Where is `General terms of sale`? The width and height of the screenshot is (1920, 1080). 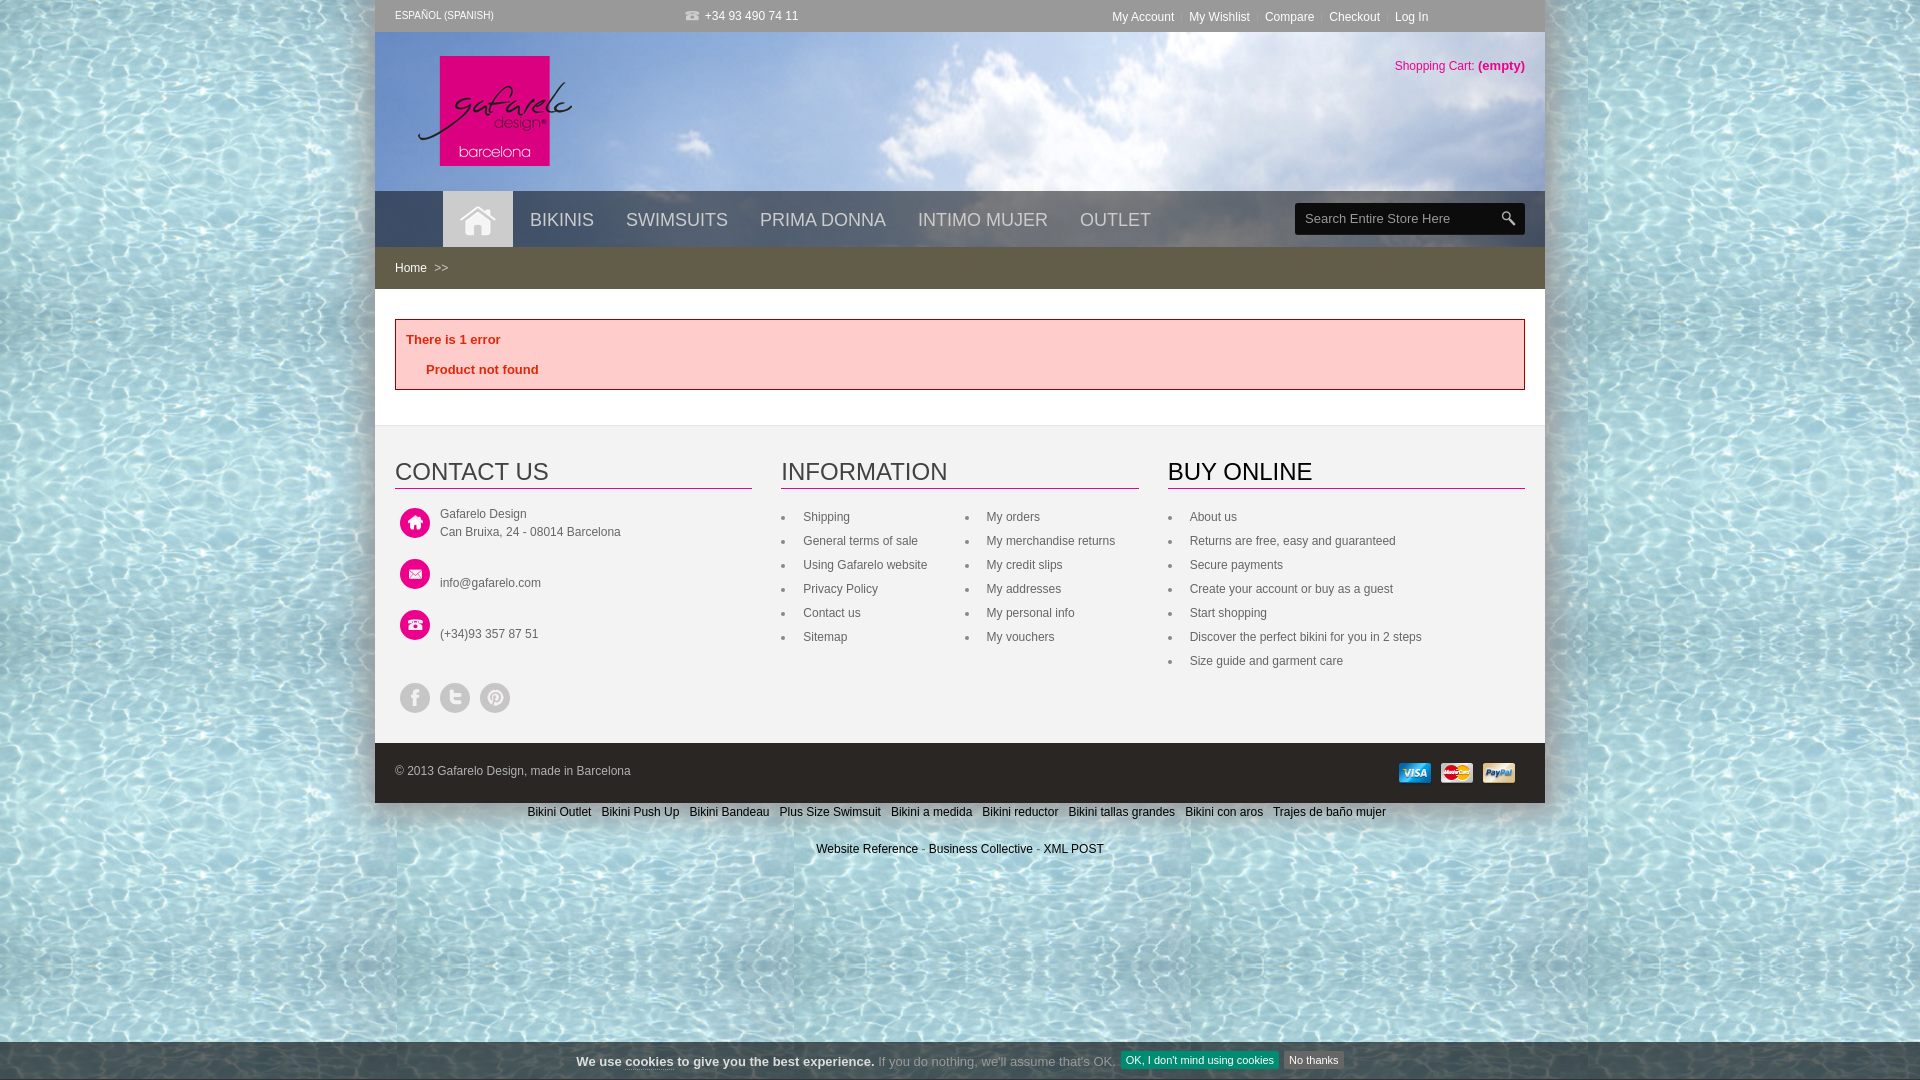
General terms of sale is located at coordinates (858, 541).